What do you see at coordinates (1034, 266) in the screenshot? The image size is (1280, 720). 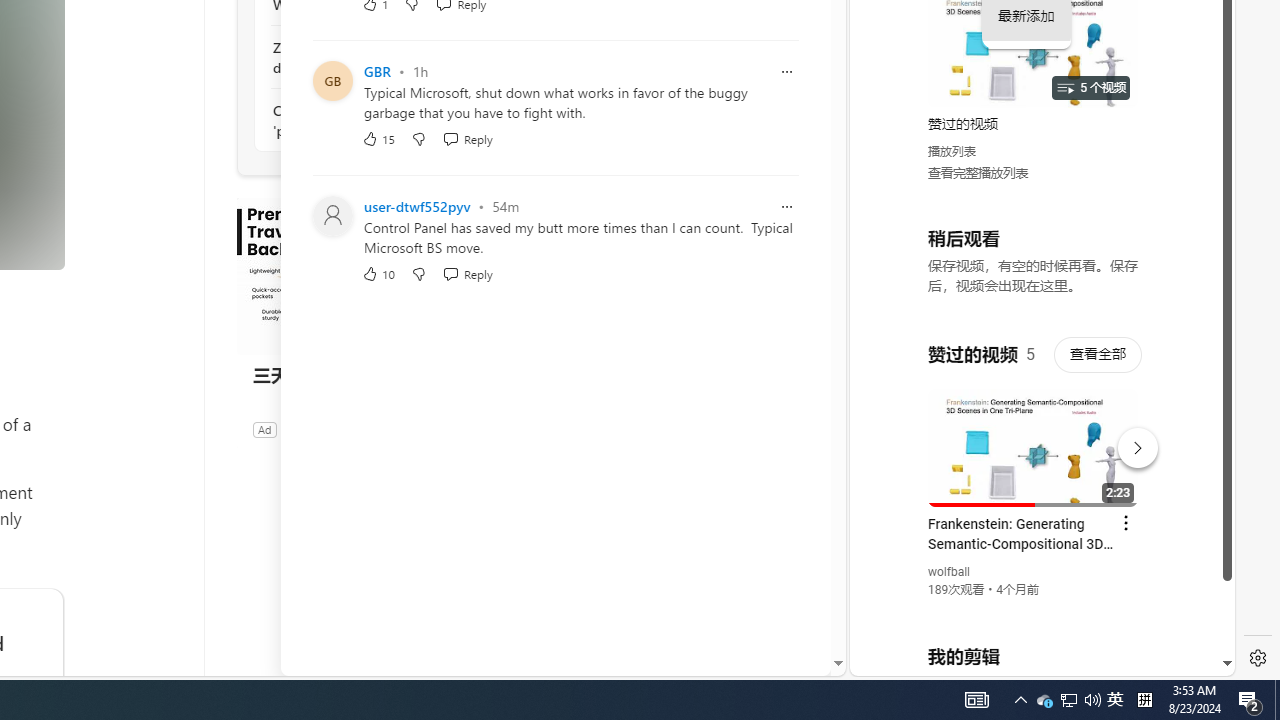 I see `YouTube - YouTube` at bounding box center [1034, 266].